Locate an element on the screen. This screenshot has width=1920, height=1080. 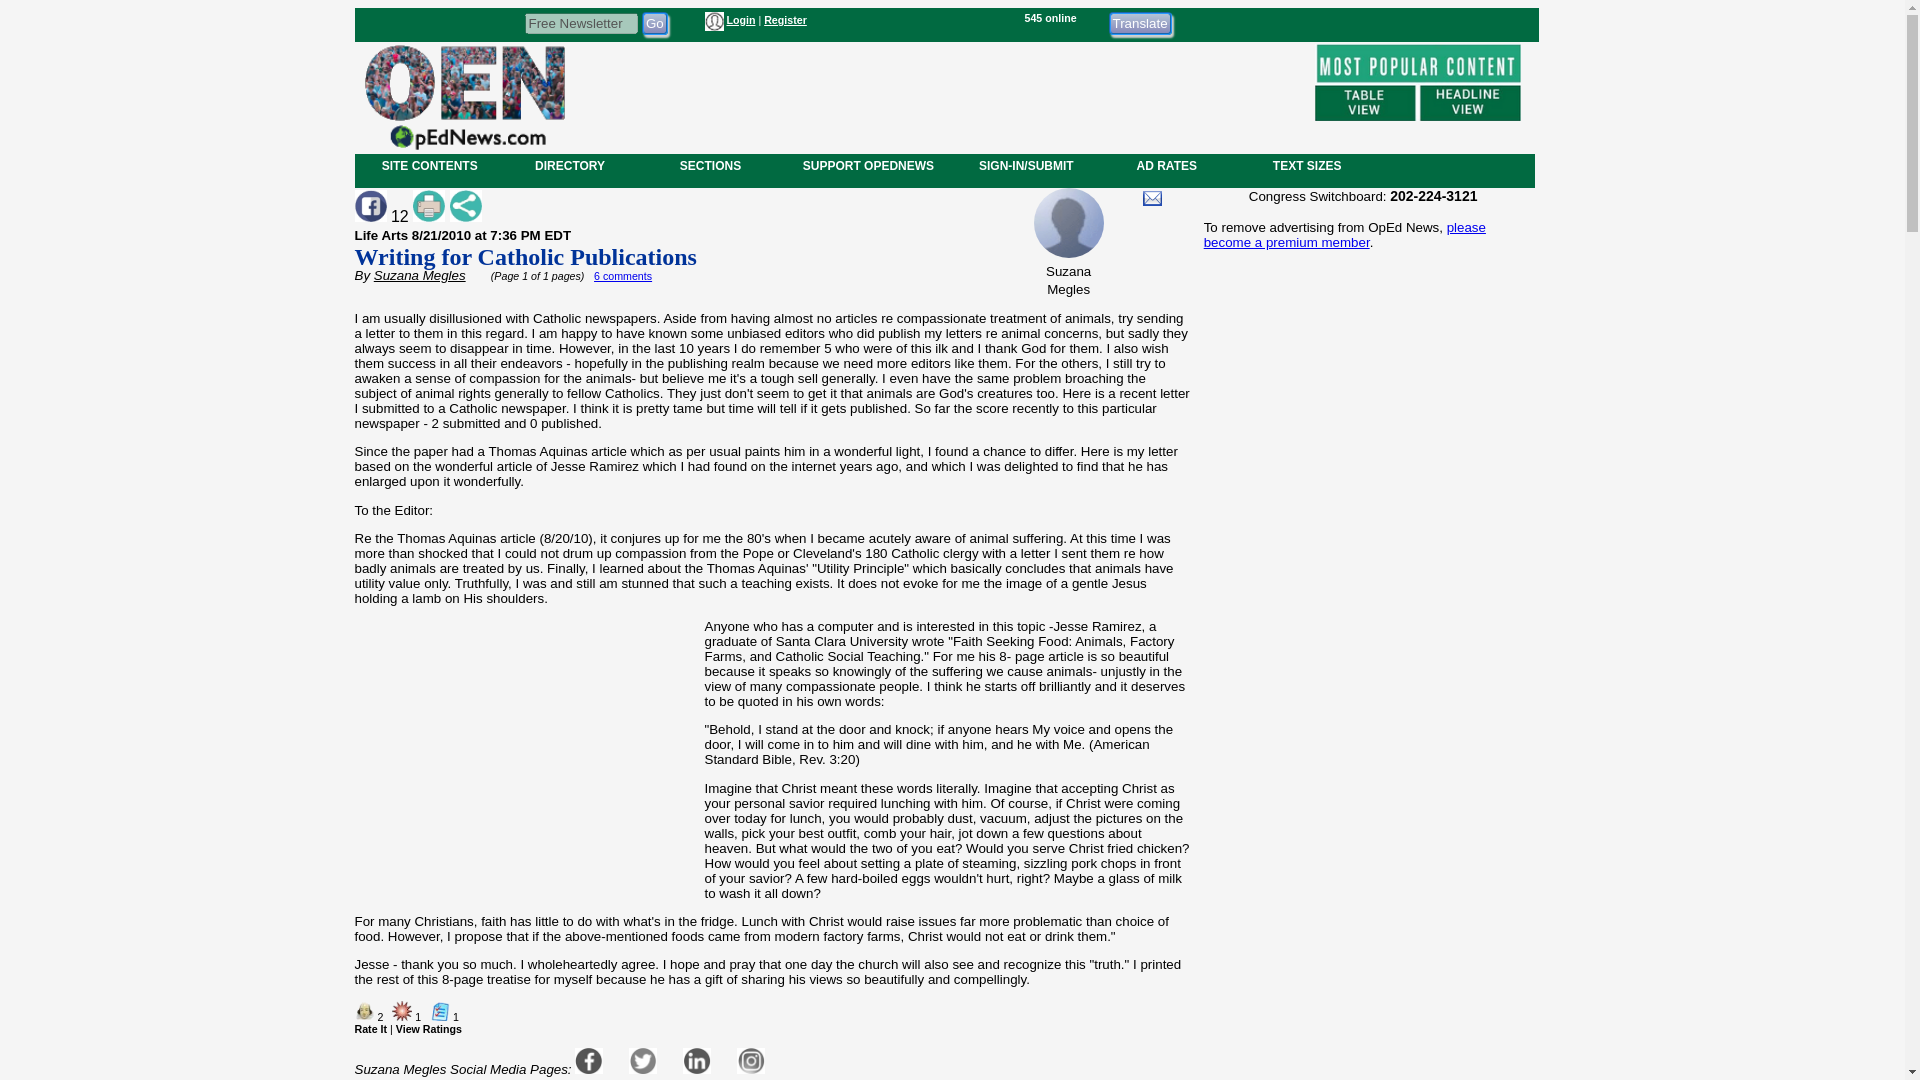
More Sharing is located at coordinates (465, 206).